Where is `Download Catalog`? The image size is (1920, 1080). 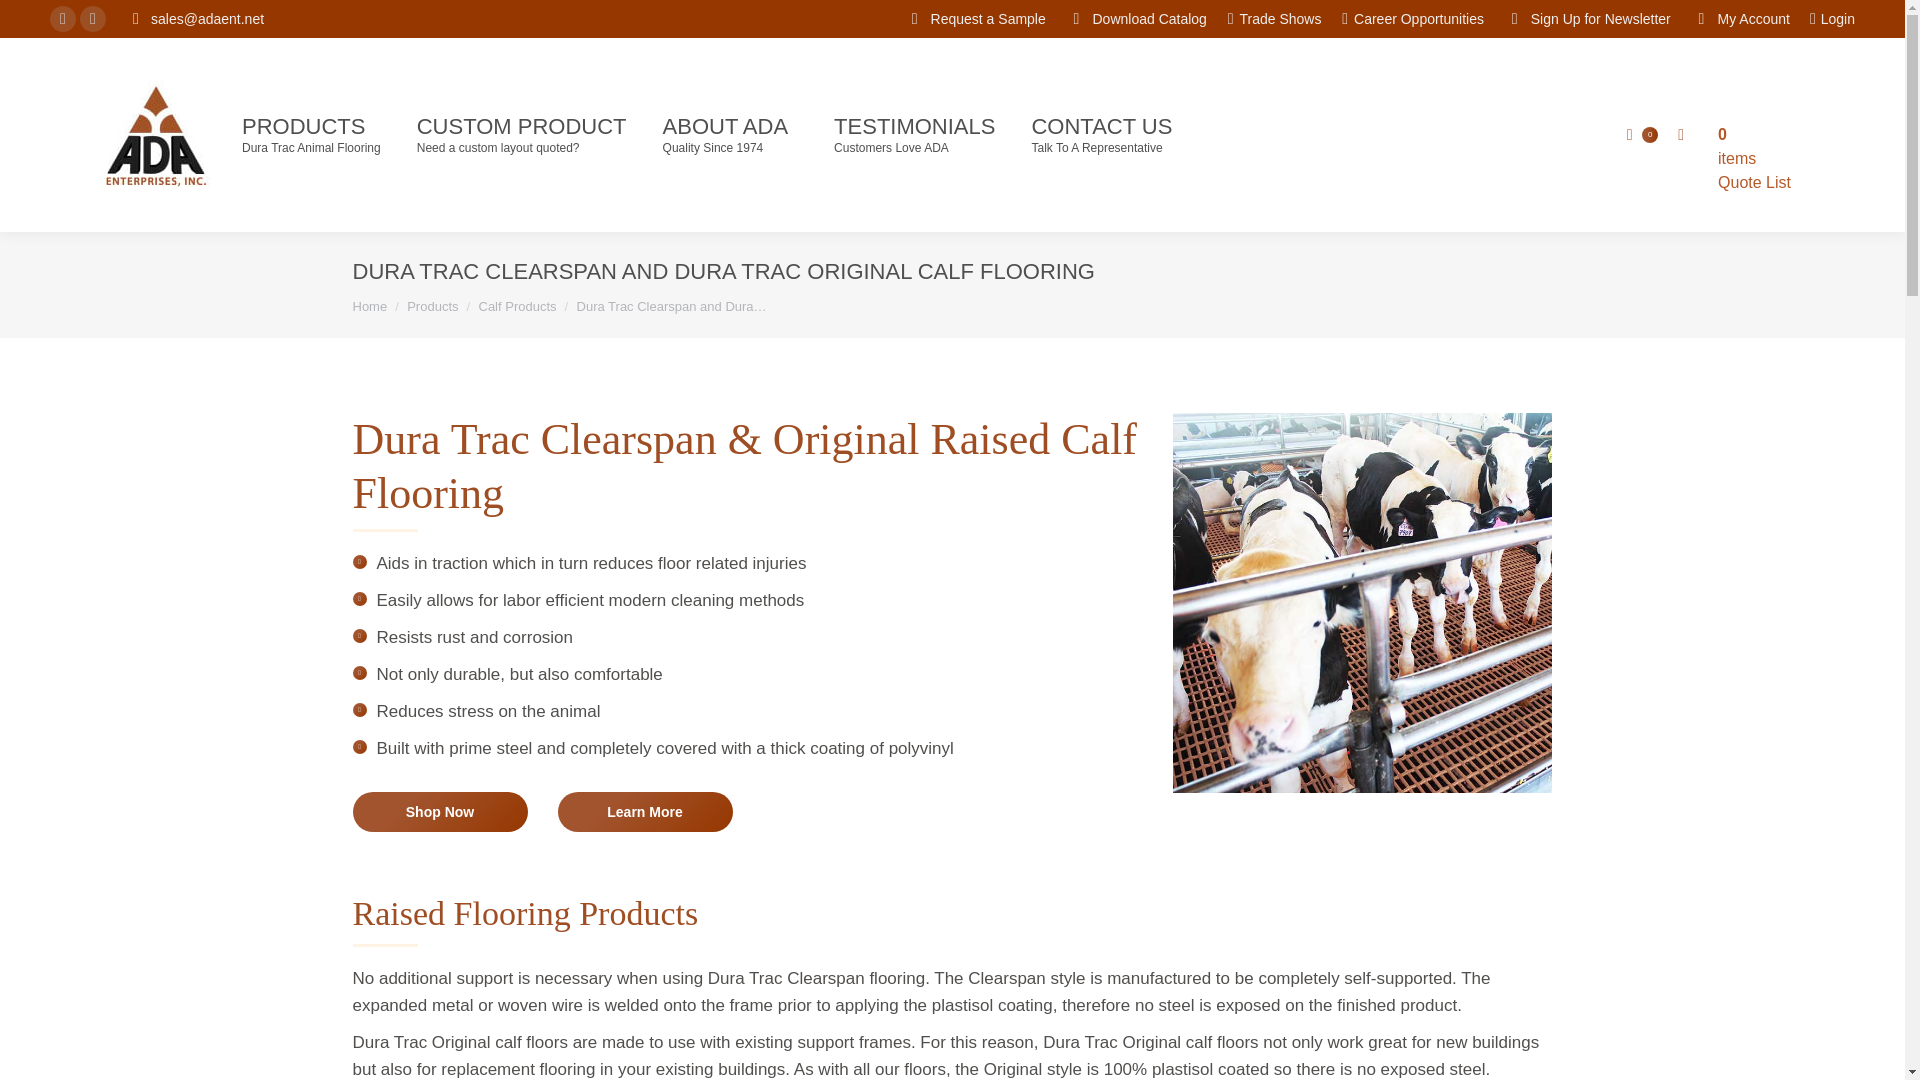 Download Catalog is located at coordinates (1135, 18).